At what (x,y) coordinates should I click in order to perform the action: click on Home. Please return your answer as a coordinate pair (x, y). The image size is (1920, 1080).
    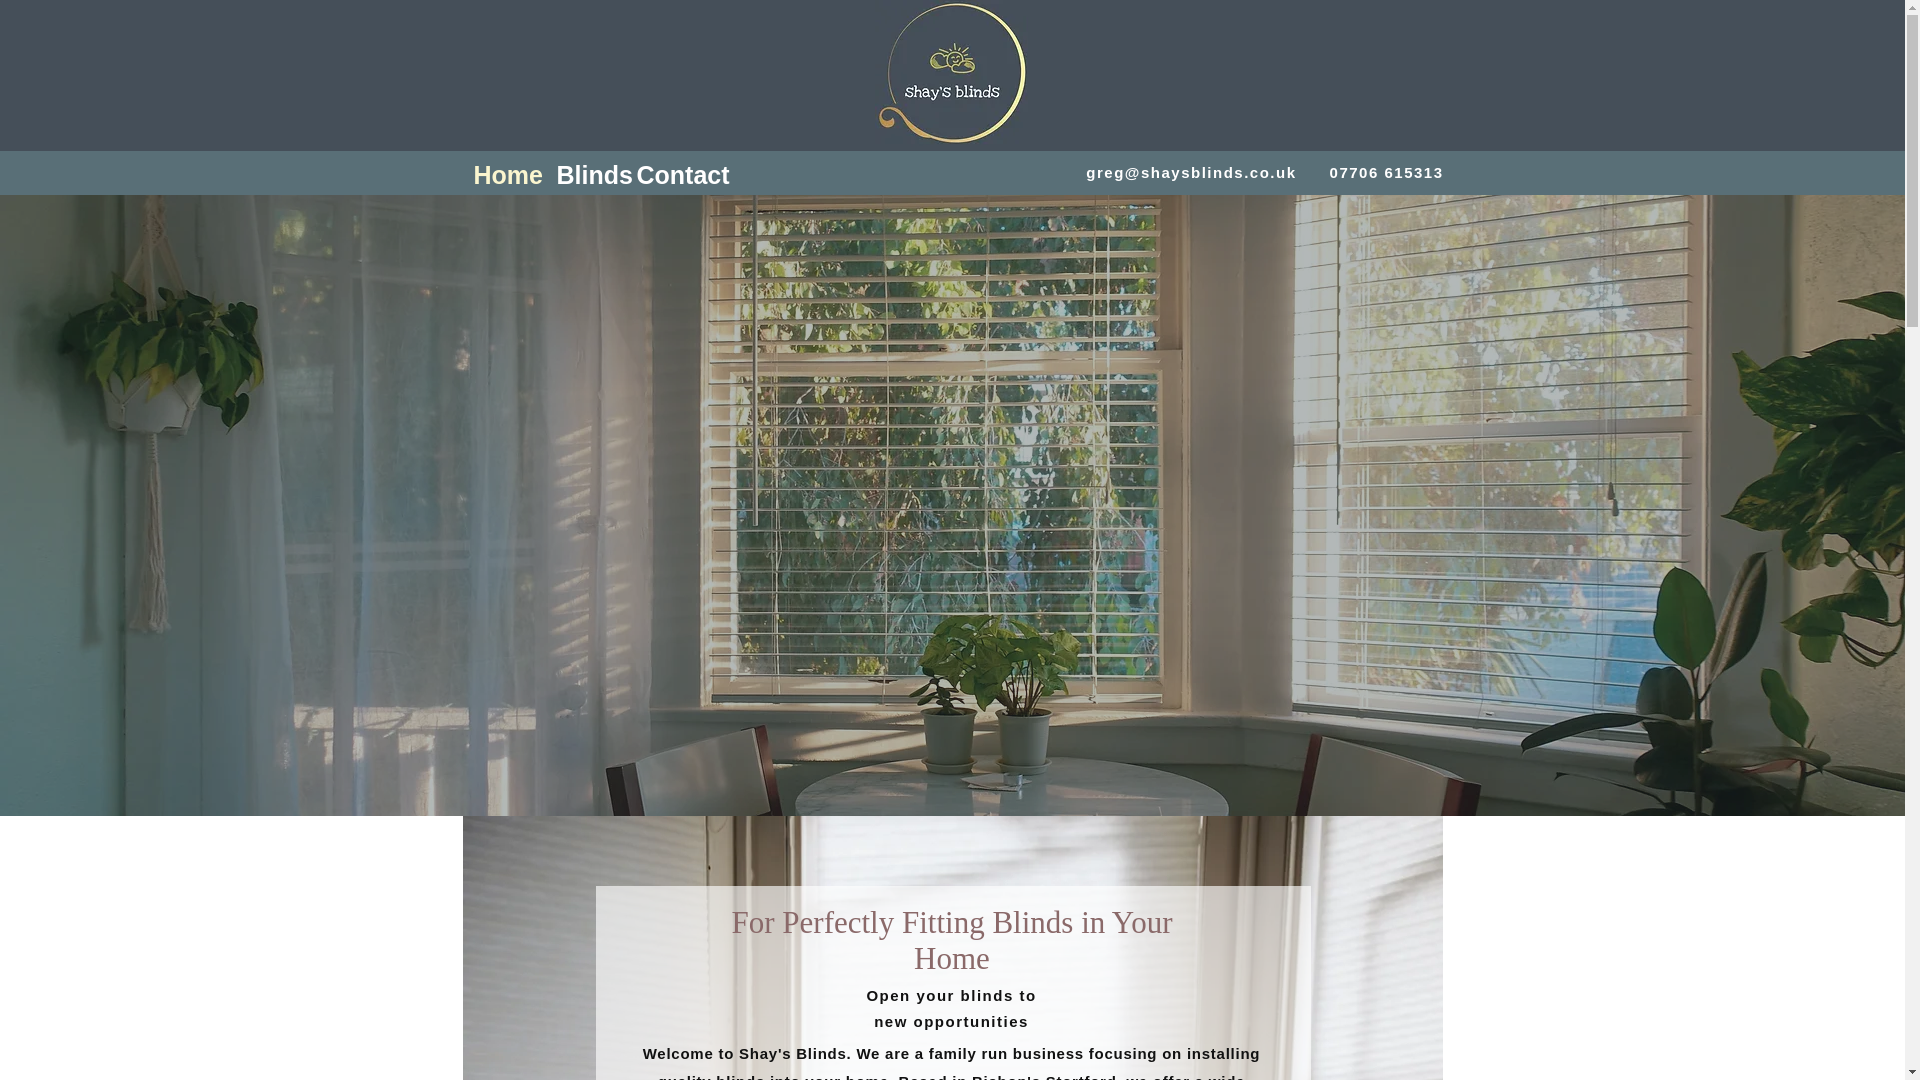
    Looking at the image, I should click on (506, 172).